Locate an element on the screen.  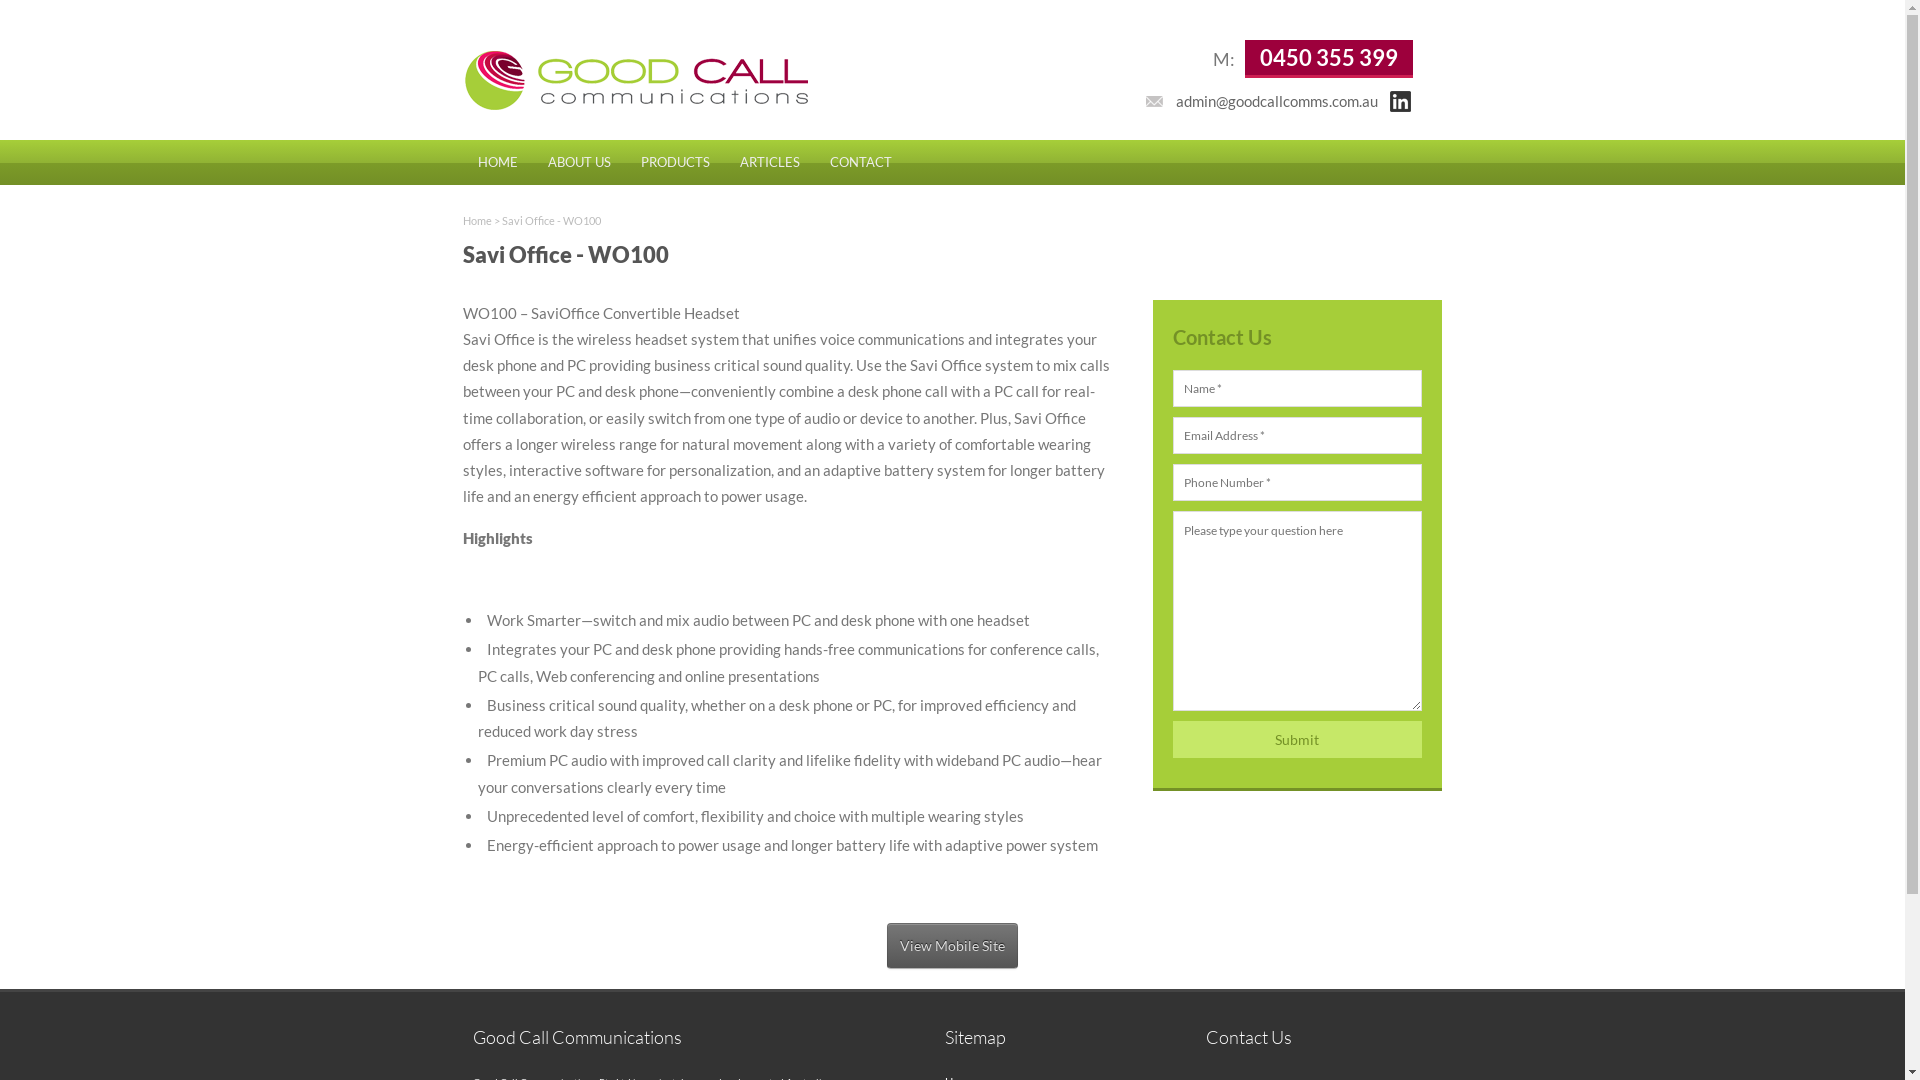
admin@goodcallcomms.com.au is located at coordinates (1277, 101).